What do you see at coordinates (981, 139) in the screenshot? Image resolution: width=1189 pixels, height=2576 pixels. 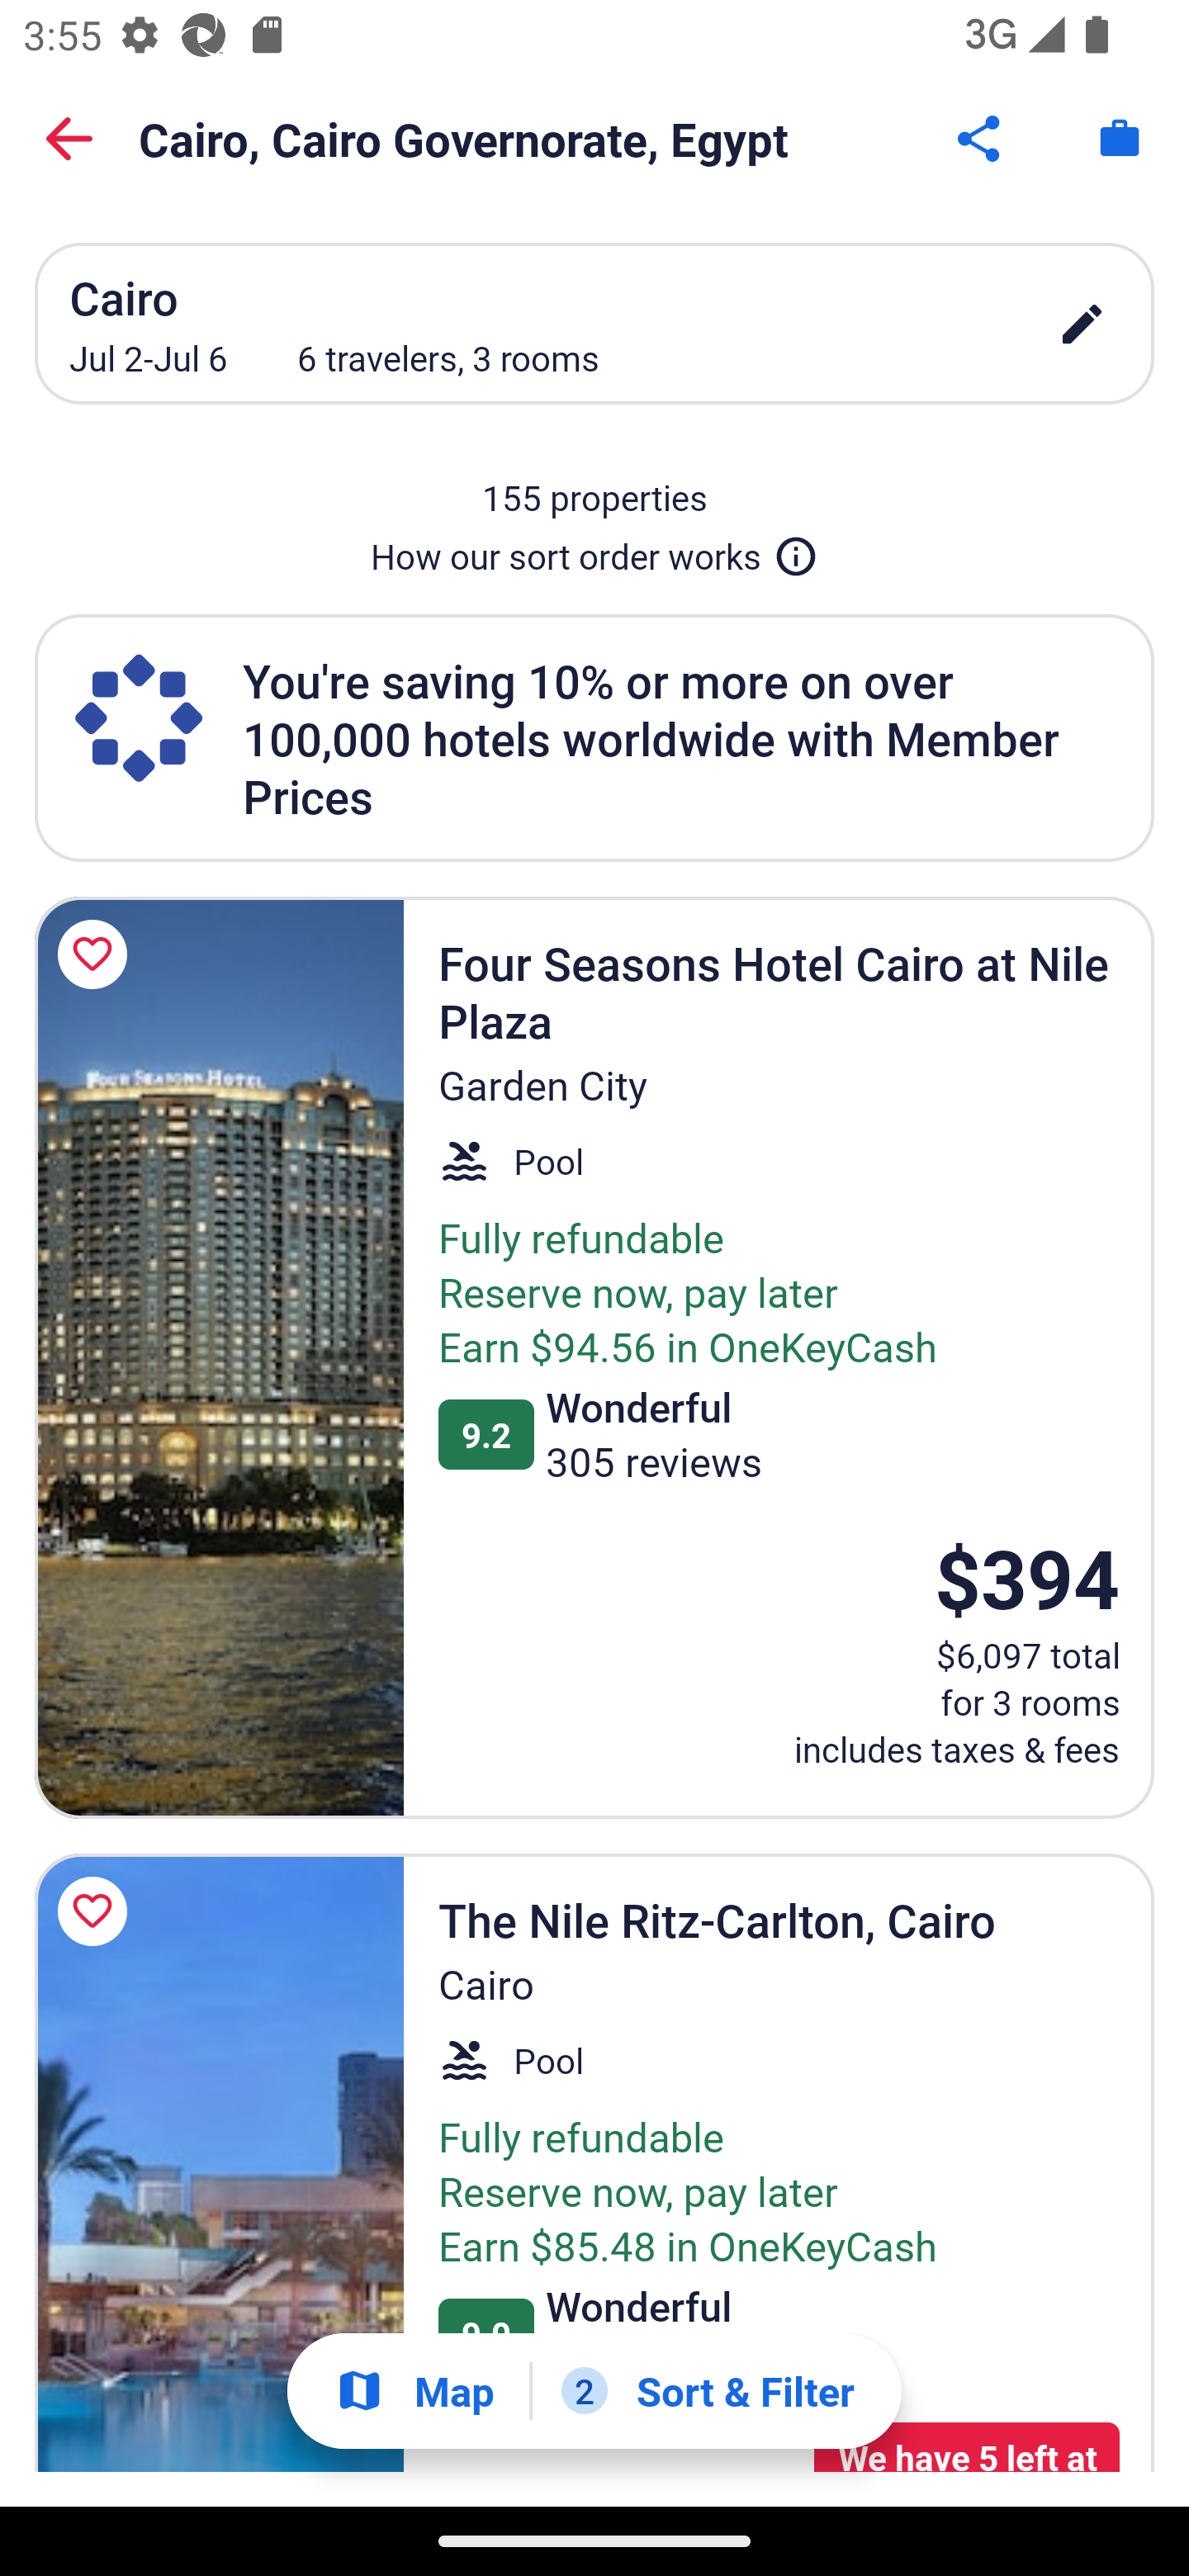 I see `Share Button` at bounding box center [981, 139].